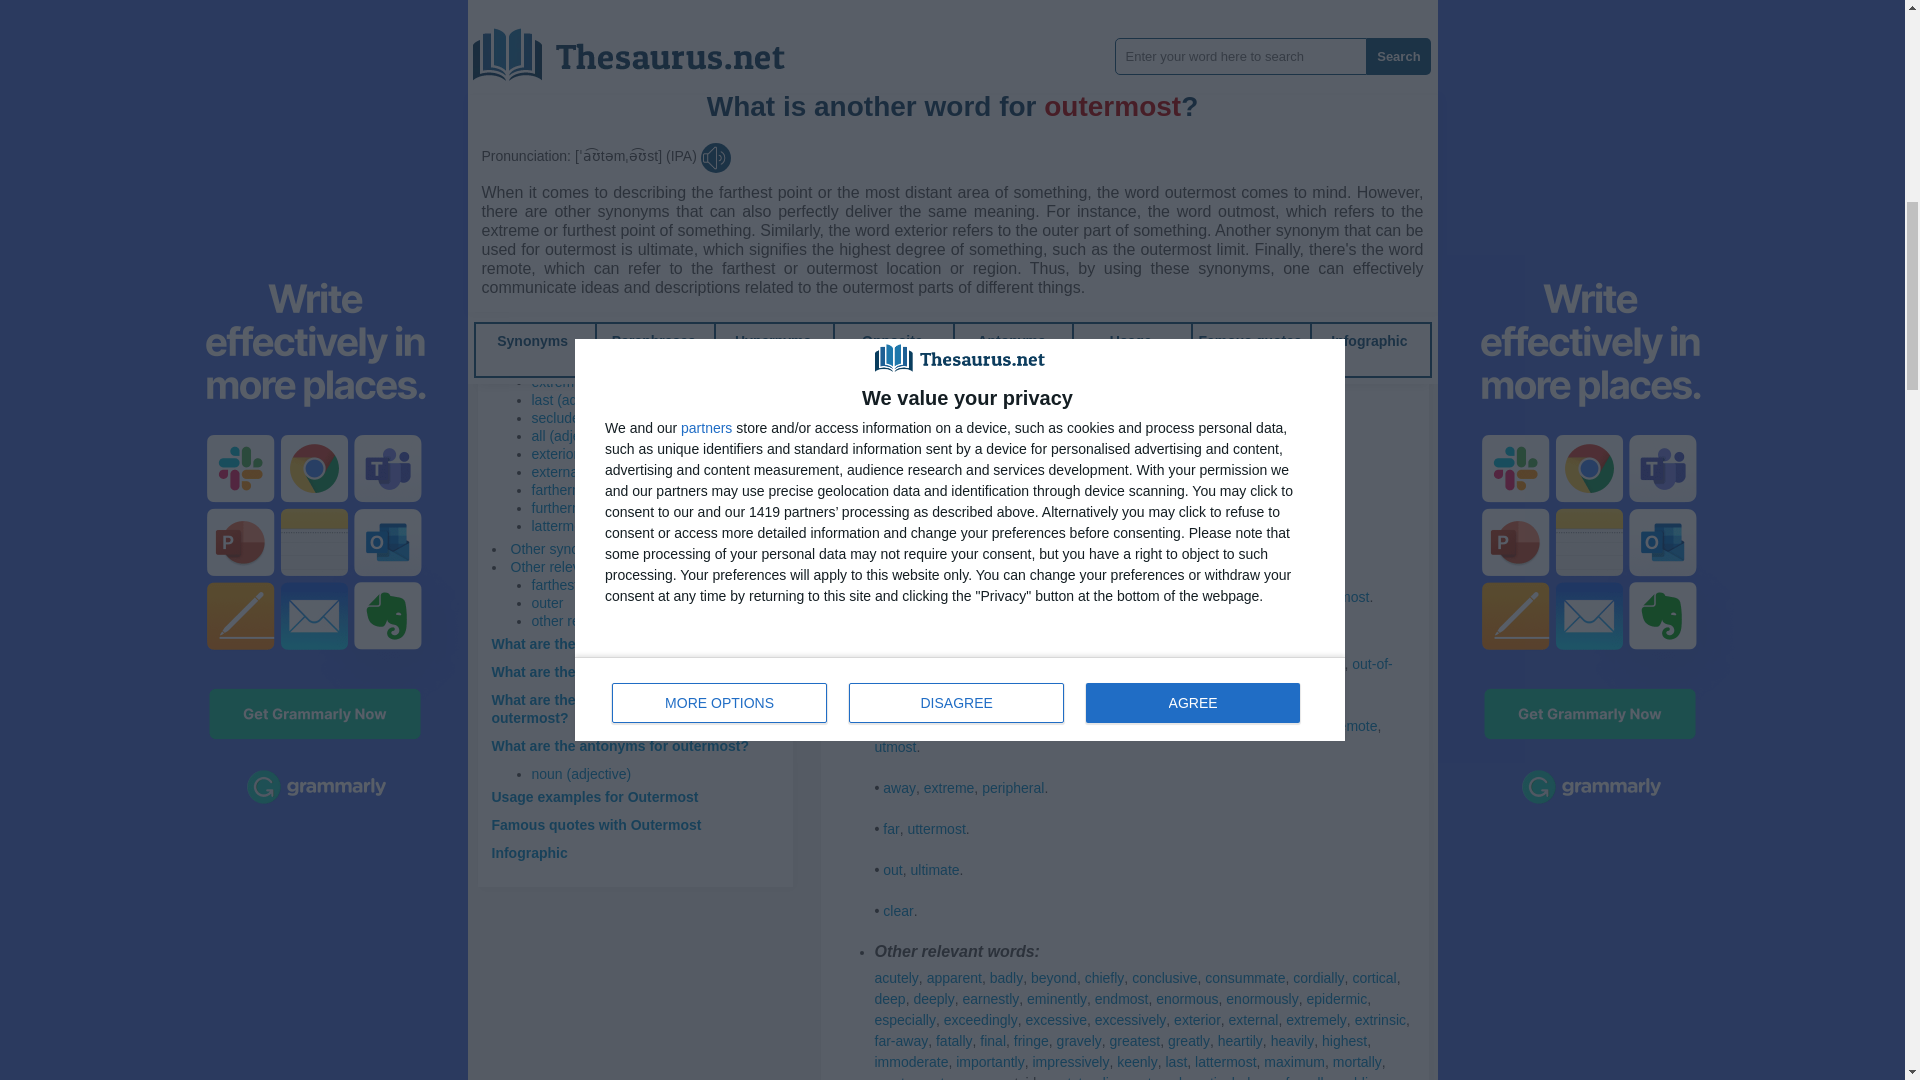  What do you see at coordinates (1235, 307) in the screenshot?
I see `Synonyms for Outermost` at bounding box center [1235, 307].